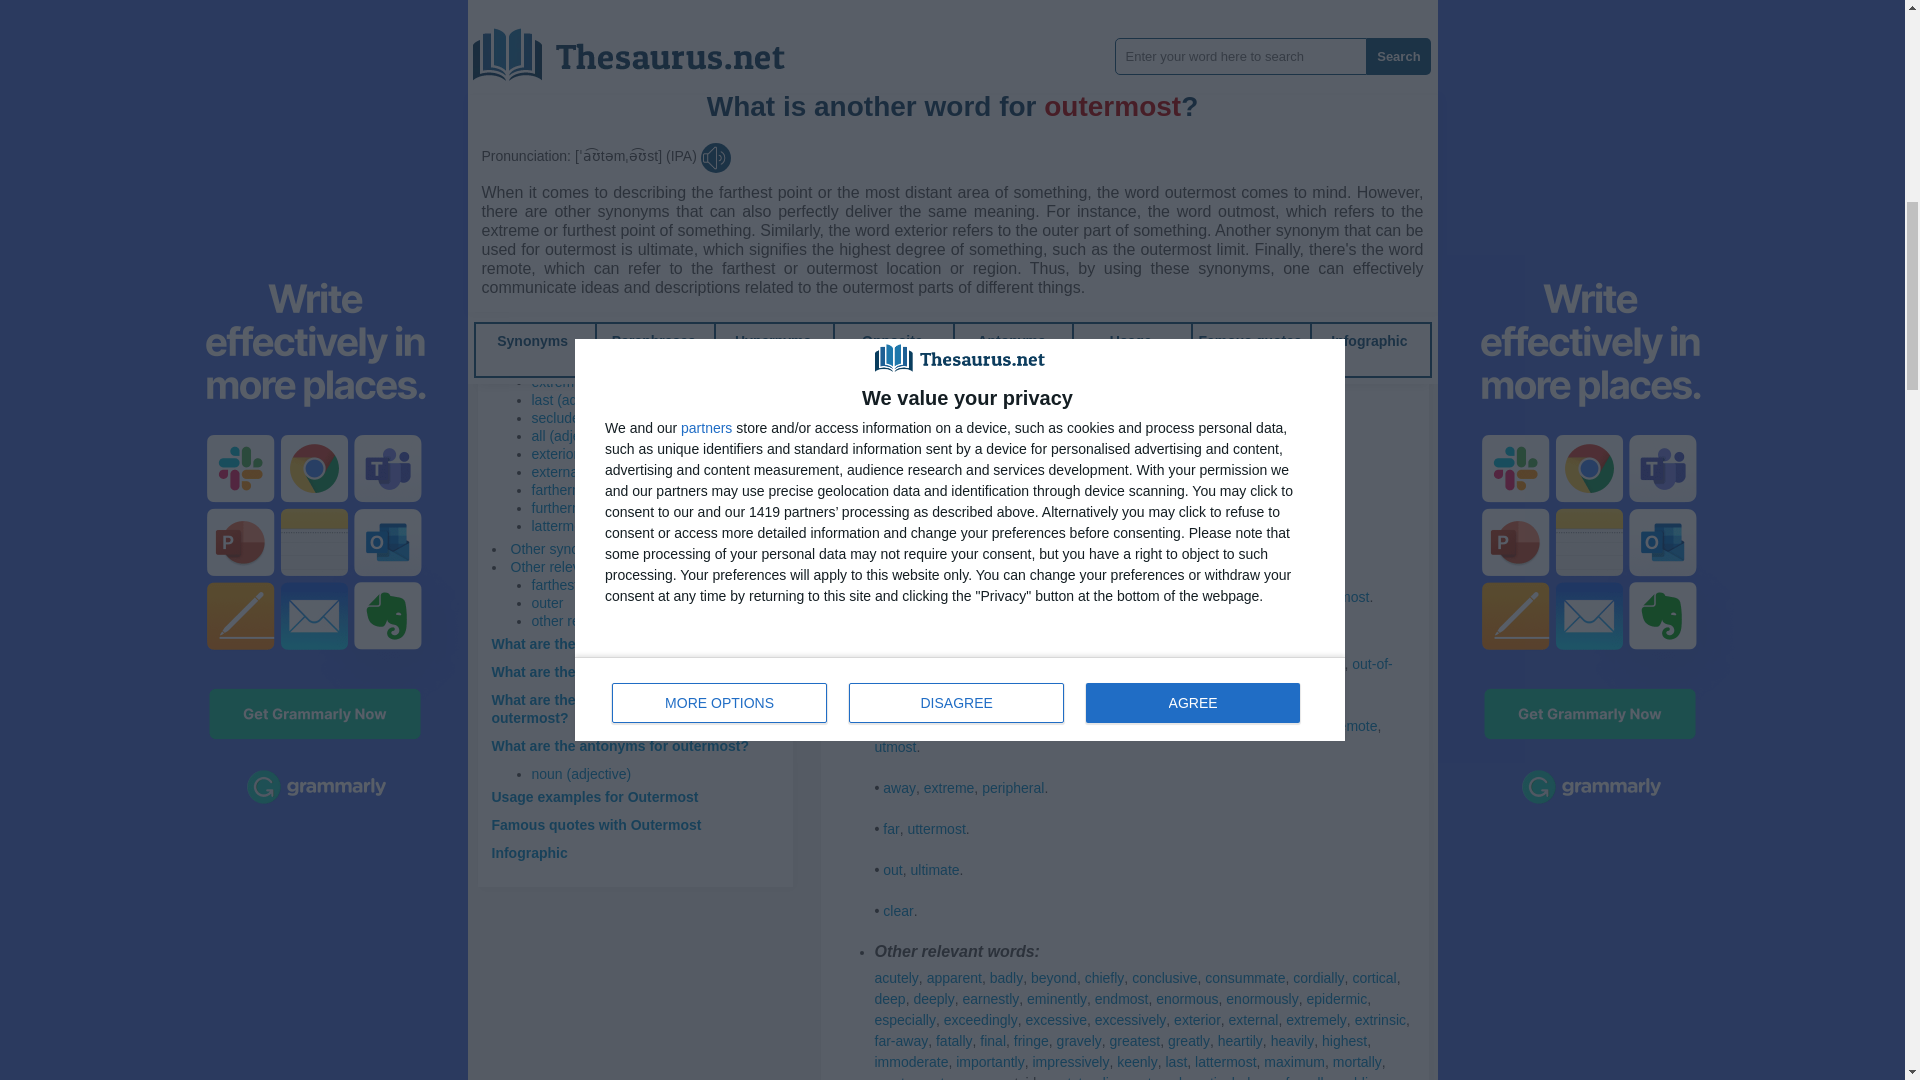  What do you see at coordinates (1235, 307) in the screenshot?
I see `Synonyms for Outermost` at bounding box center [1235, 307].